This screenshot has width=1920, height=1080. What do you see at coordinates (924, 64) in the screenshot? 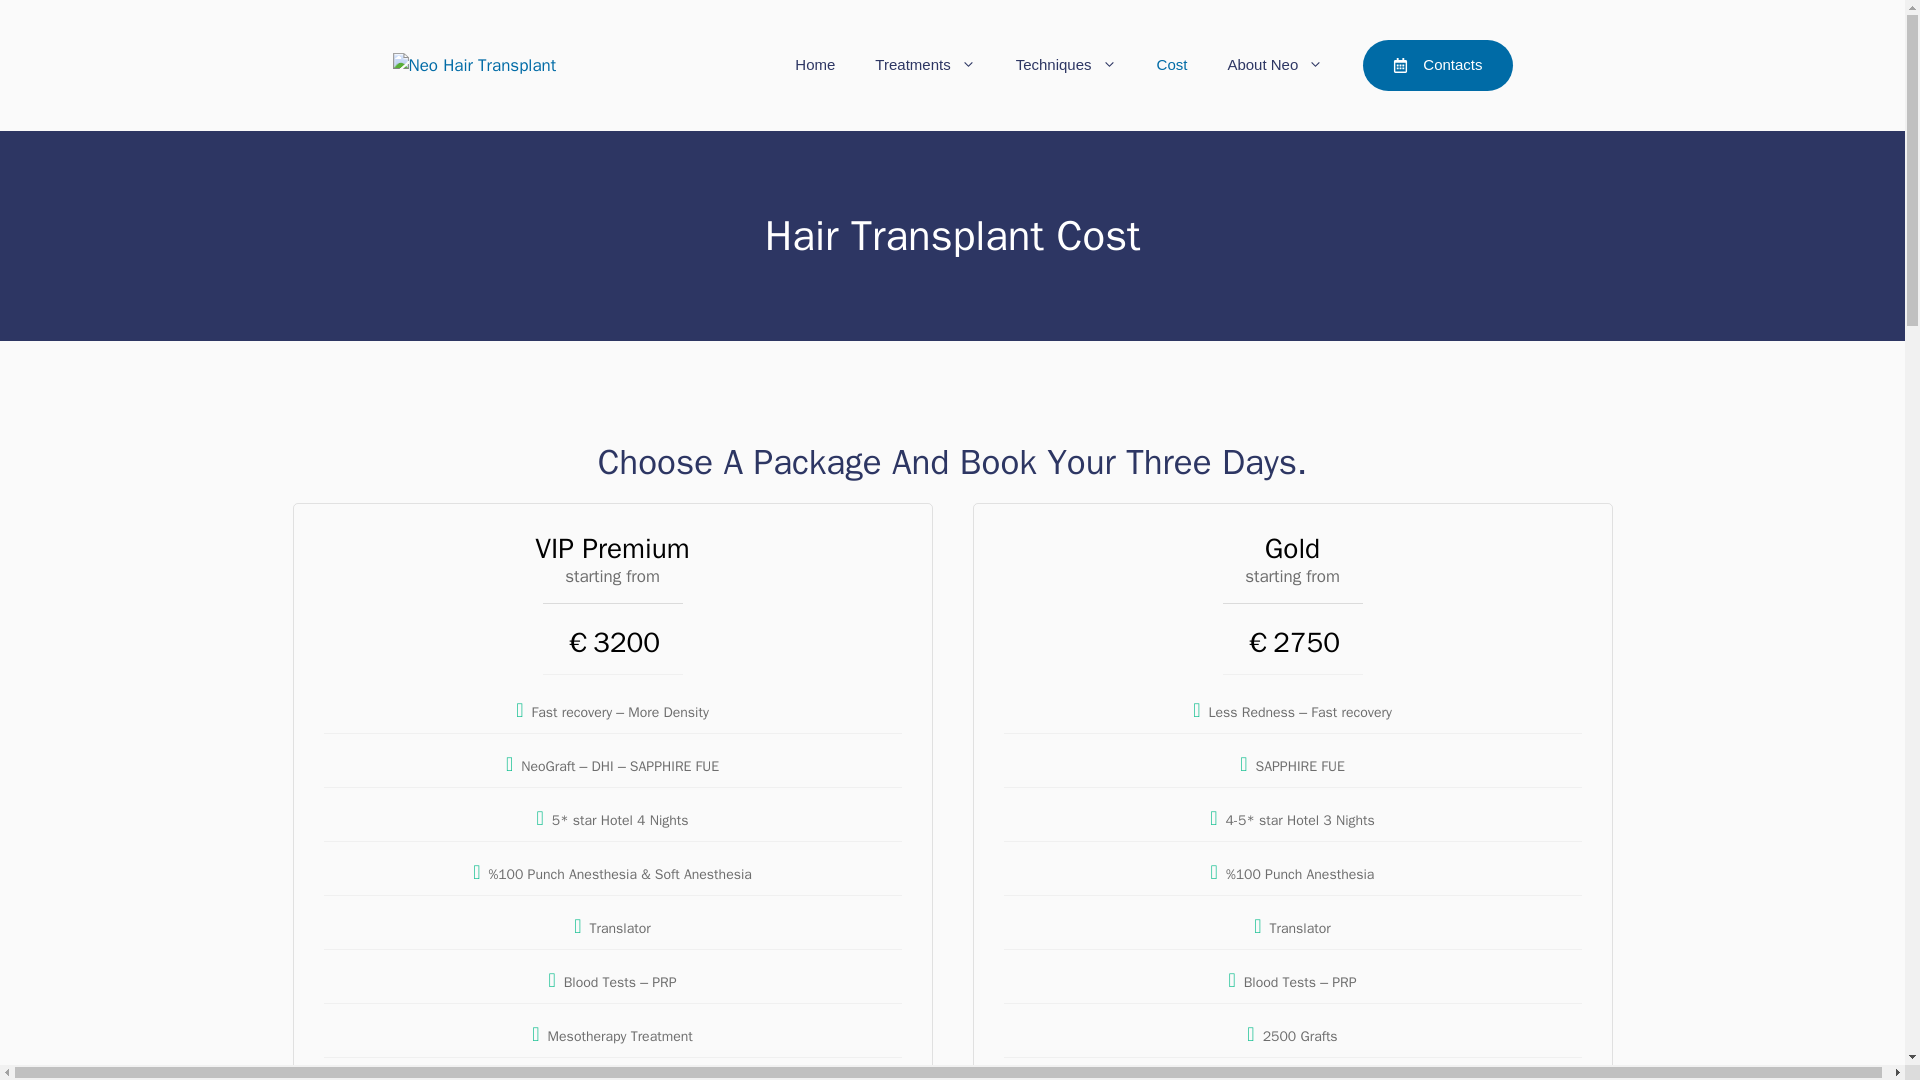
I see `Treatments` at bounding box center [924, 64].